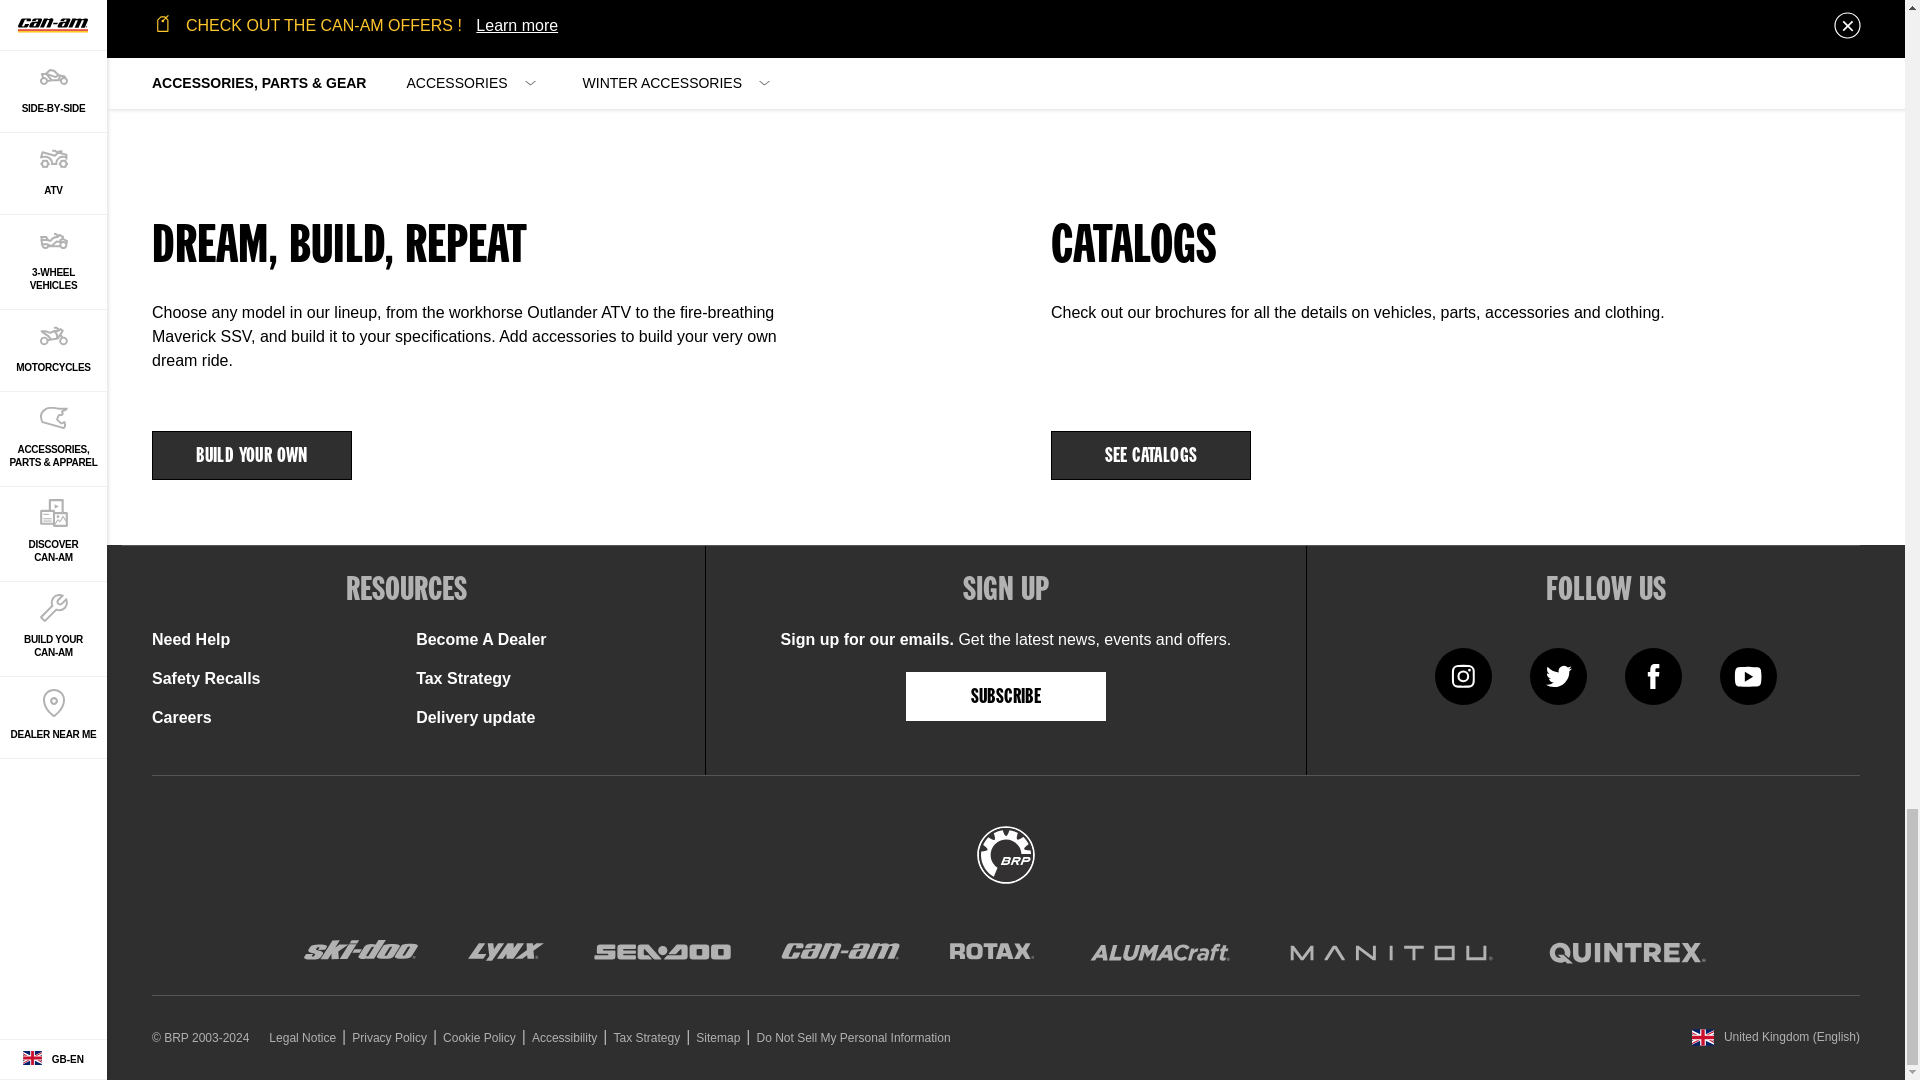 This screenshot has width=1920, height=1080. What do you see at coordinates (463, 678) in the screenshot?
I see `Tax Strategy` at bounding box center [463, 678].